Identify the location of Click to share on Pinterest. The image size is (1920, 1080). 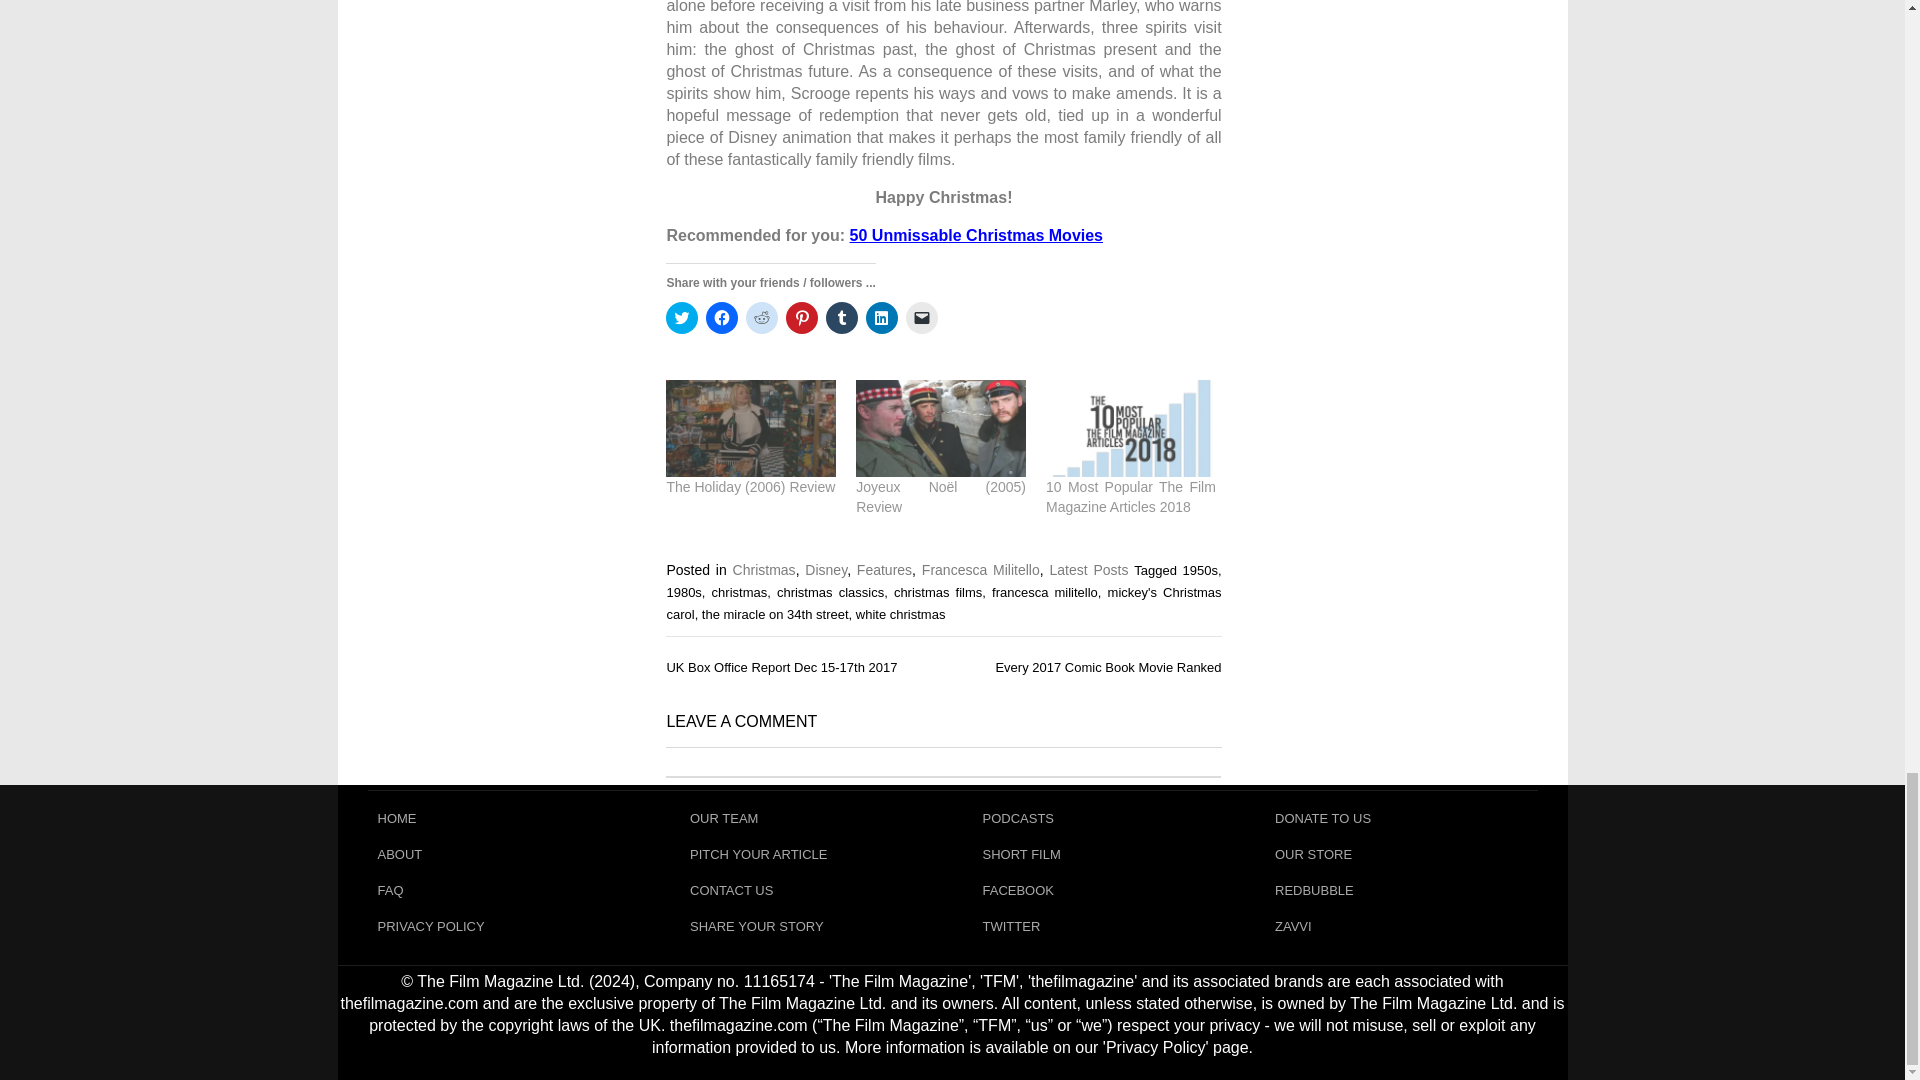
(801, 318).